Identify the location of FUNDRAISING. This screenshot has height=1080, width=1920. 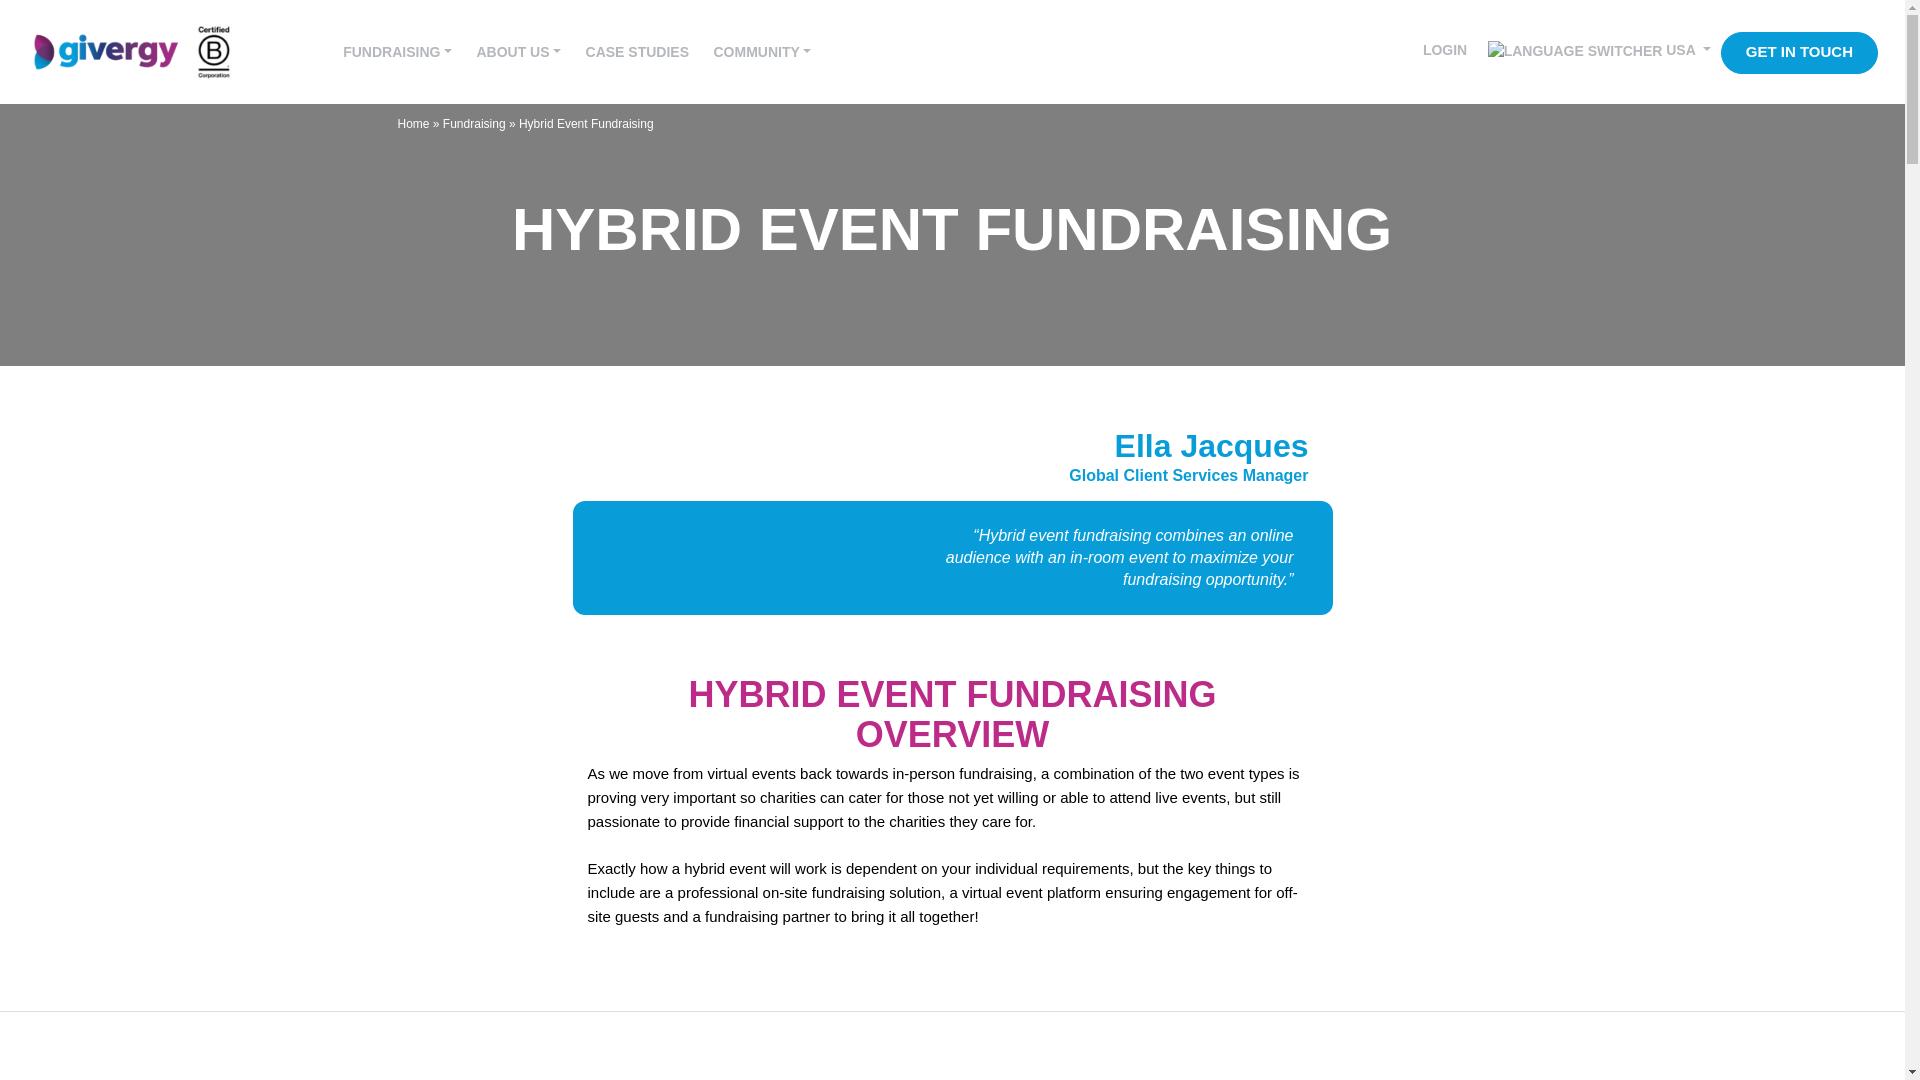
(397, 52).